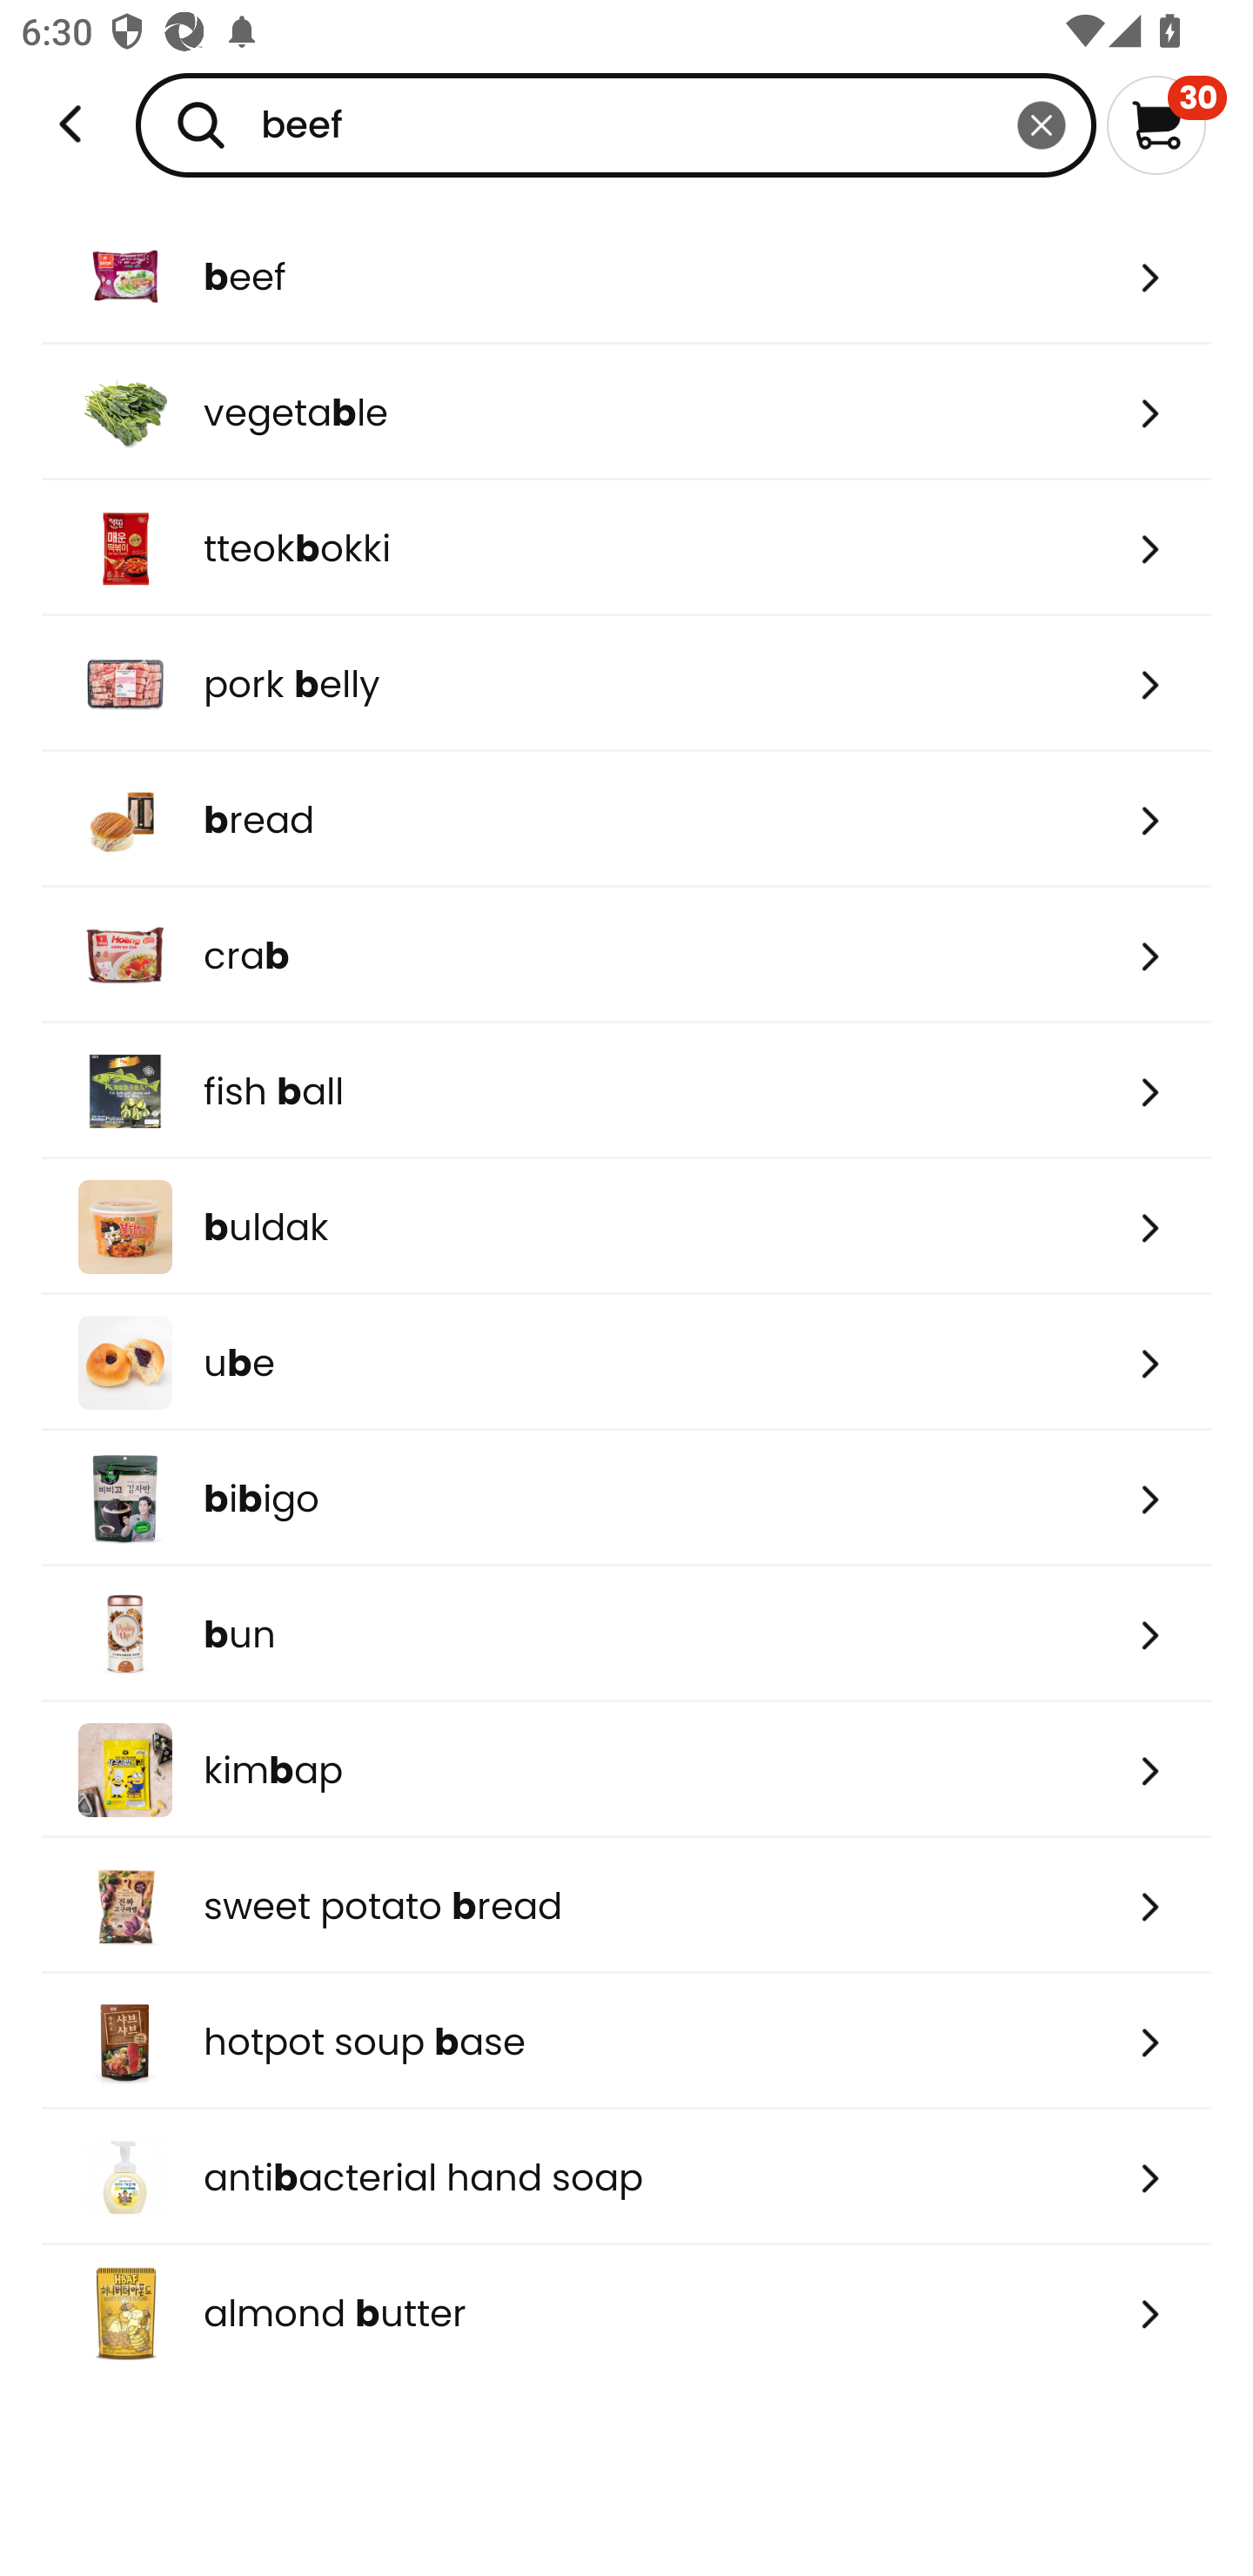  Describe the element at coordinates (626, 684) in the screenshot. I see `pork belly` at that location.